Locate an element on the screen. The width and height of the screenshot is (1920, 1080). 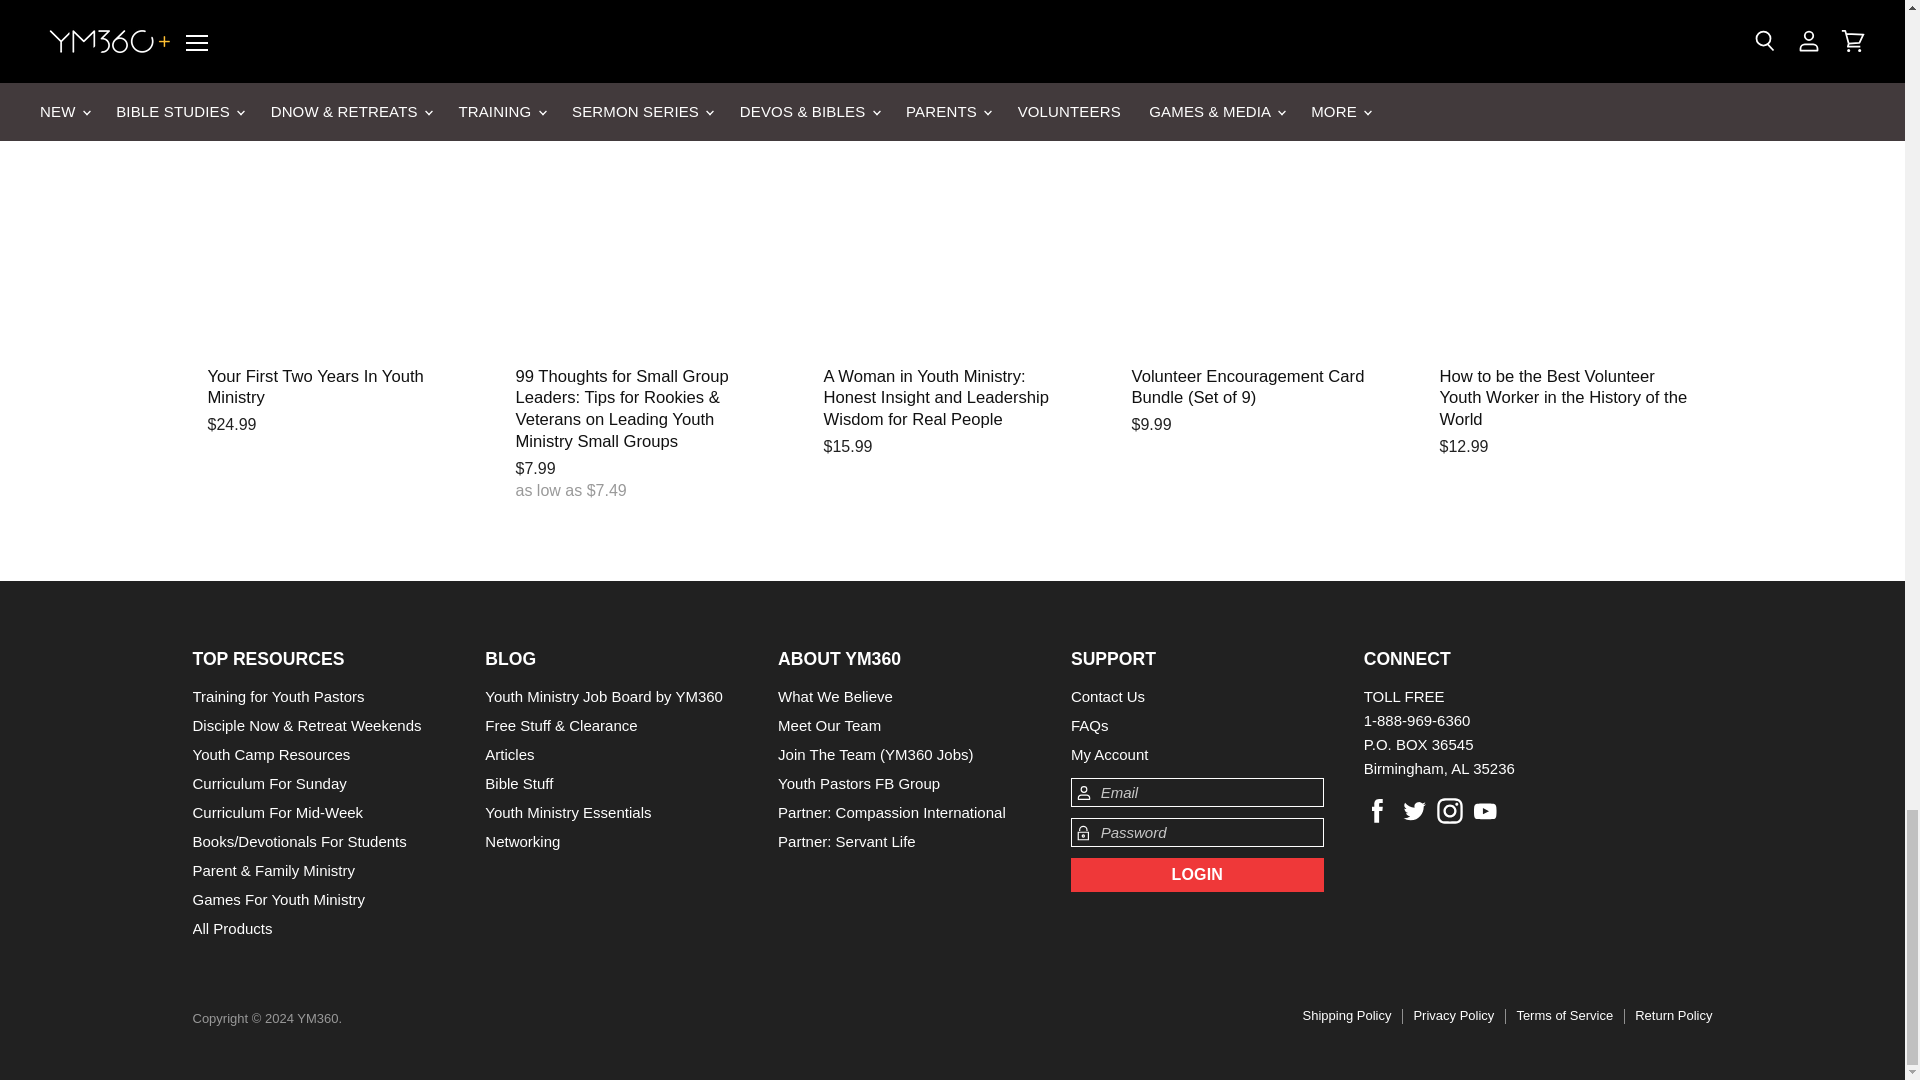
Login is located at coordinates (1198, 874).